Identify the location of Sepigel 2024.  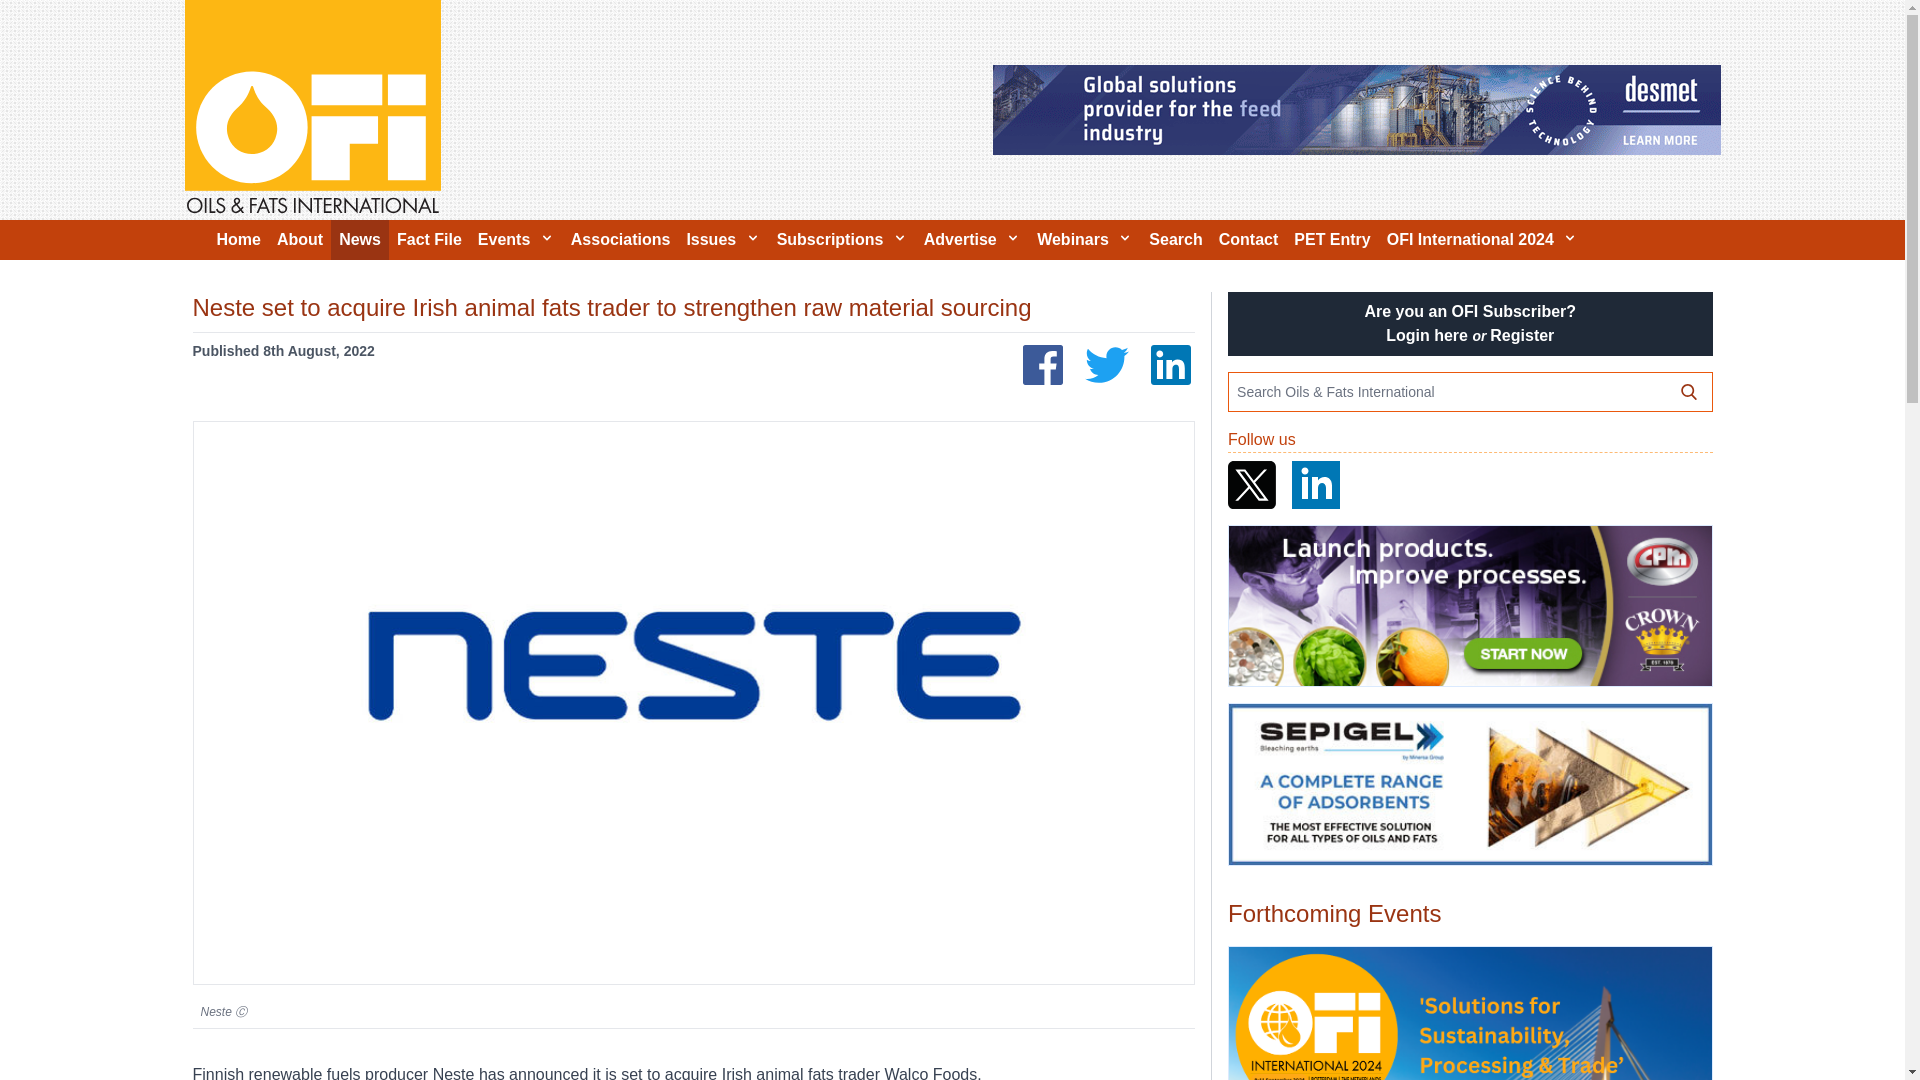
(1469, 784).